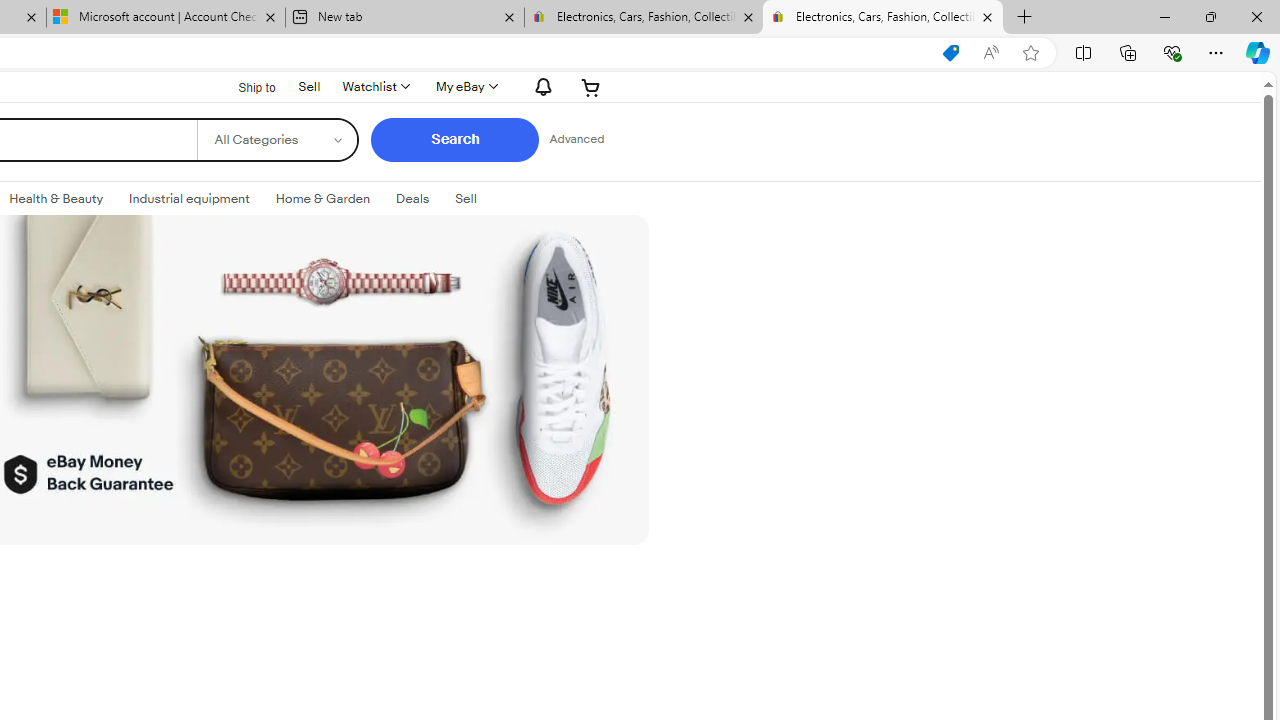 This screenshot has width=1280, height=720. I want to click on Select a category for search, so click(278, 140).